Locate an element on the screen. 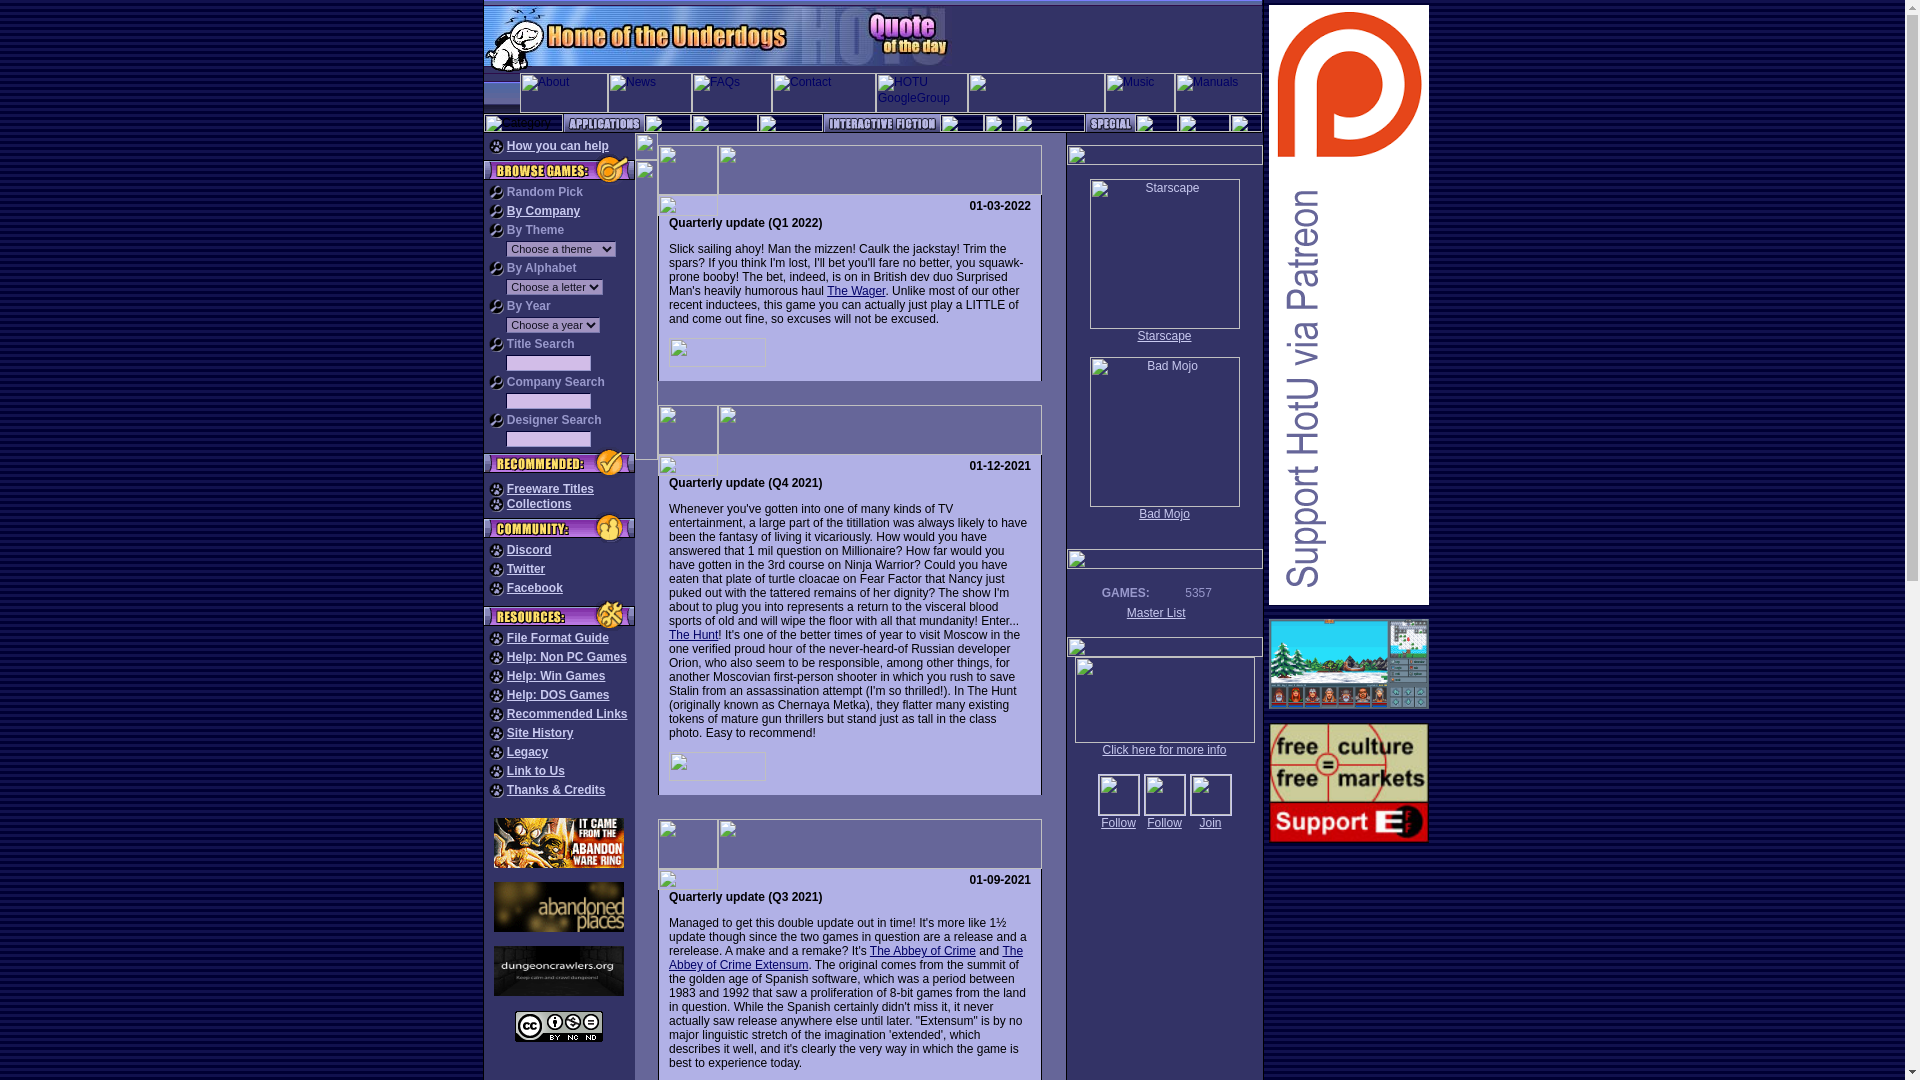 The image size is (1920, 1080). Random Pick is located at coordinates (544, 191).